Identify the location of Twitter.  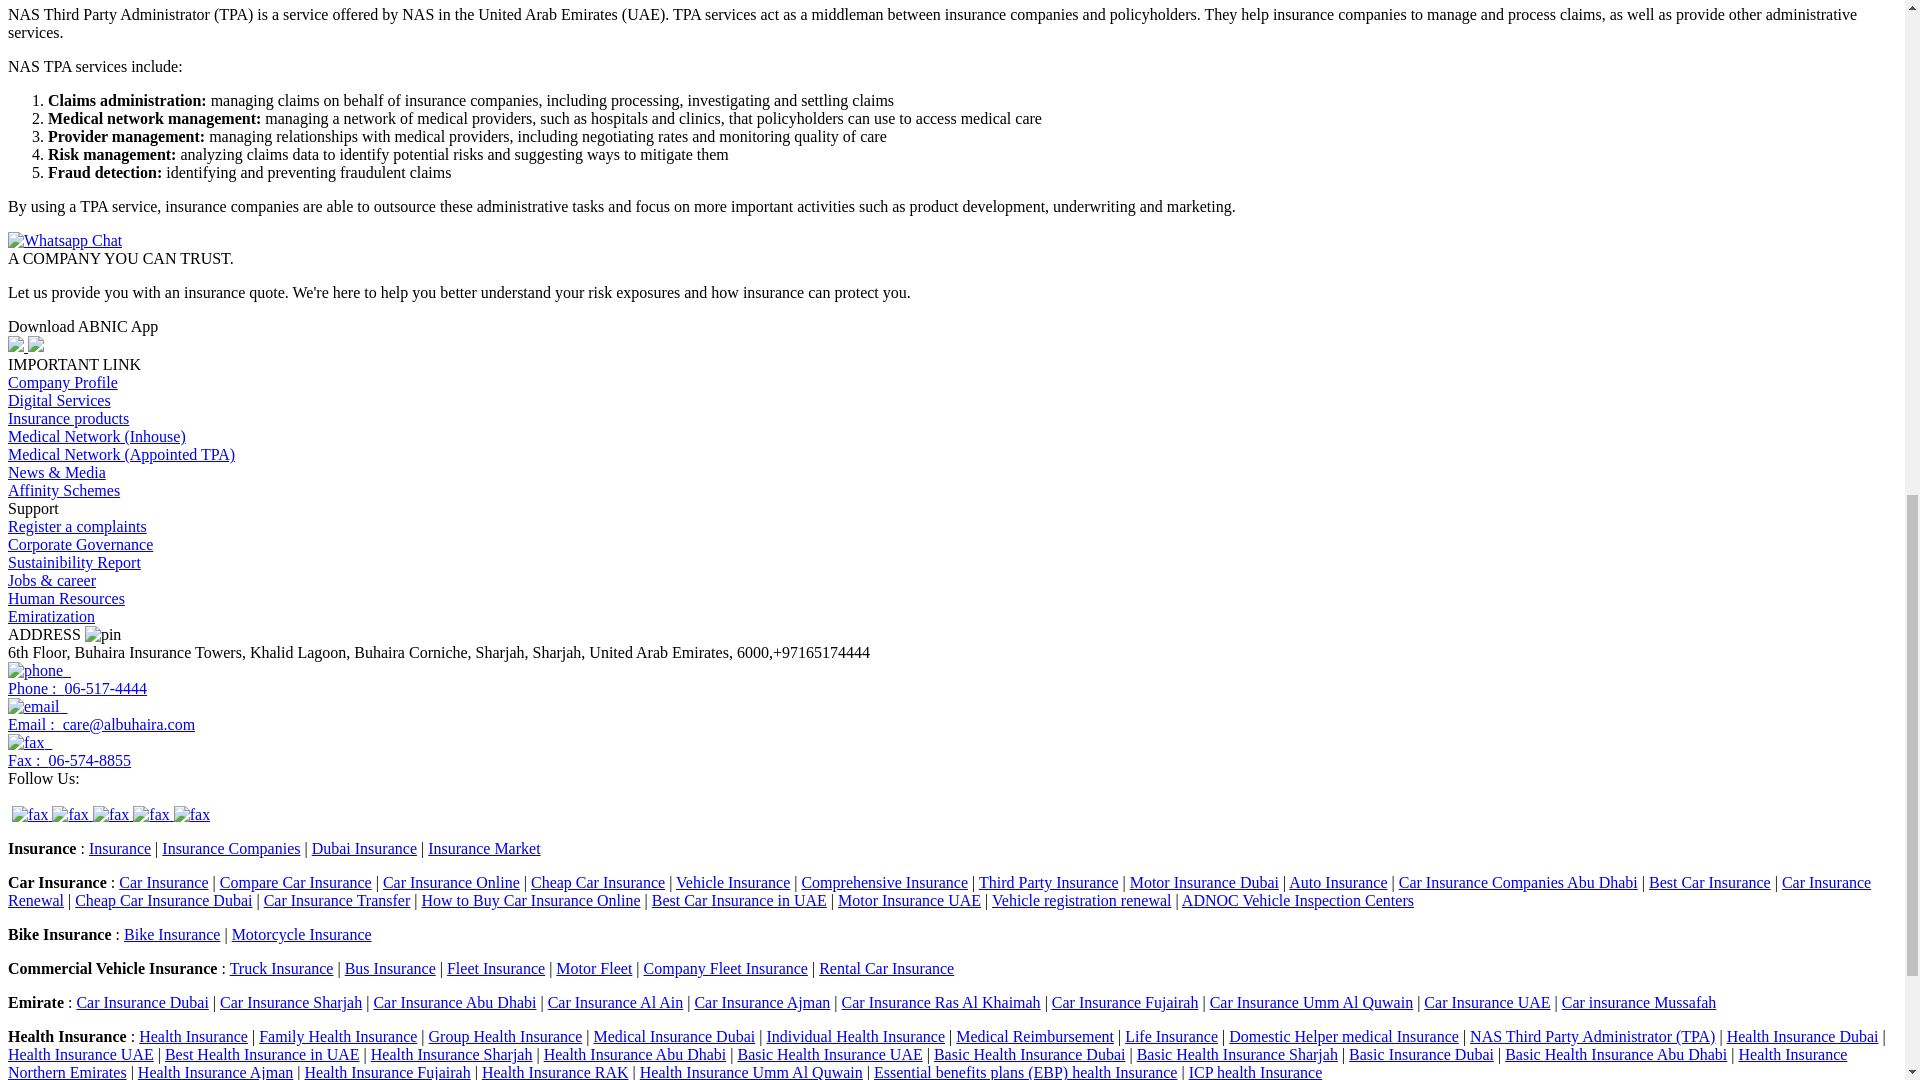
(112, 814).